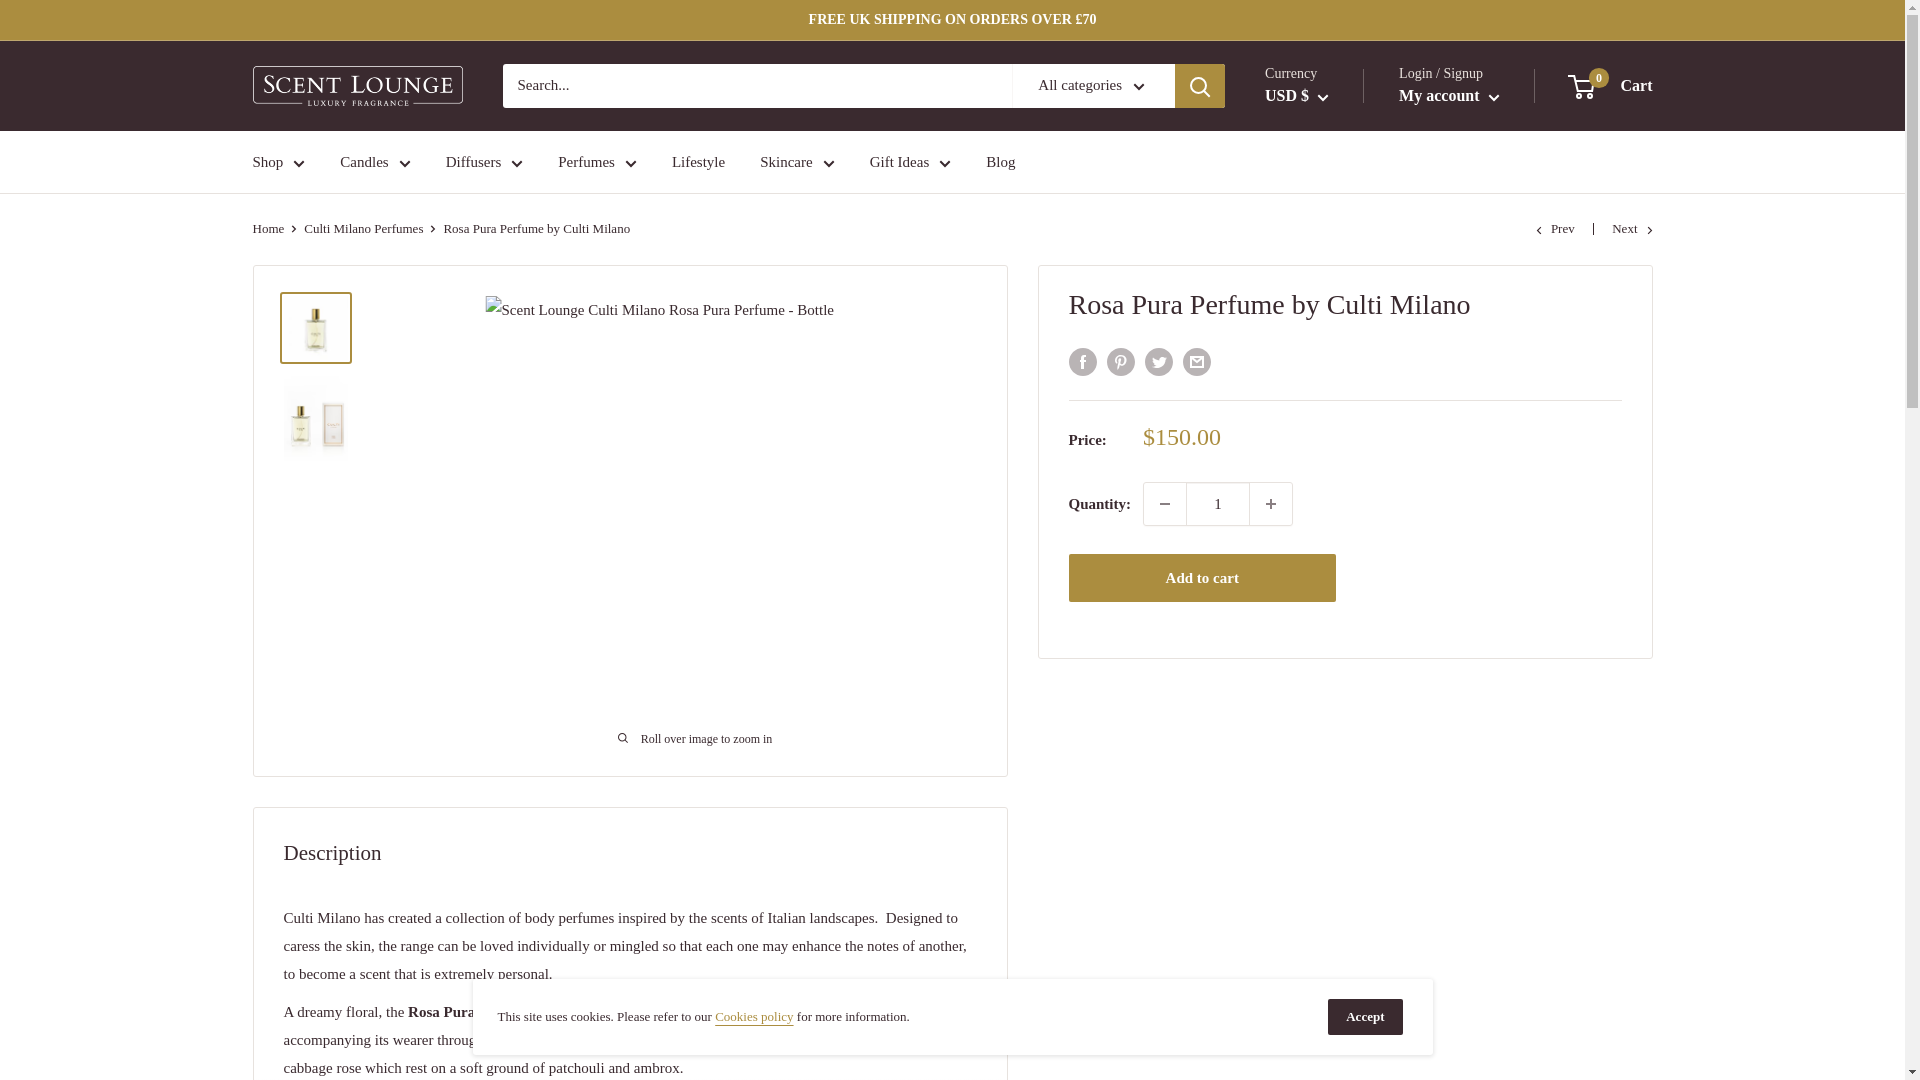 This screenshot has width=1920, height=1080. What do you see at coordinates (1218, 503) in the screenshot?
I see `1` at bounding box center [1218, 503].